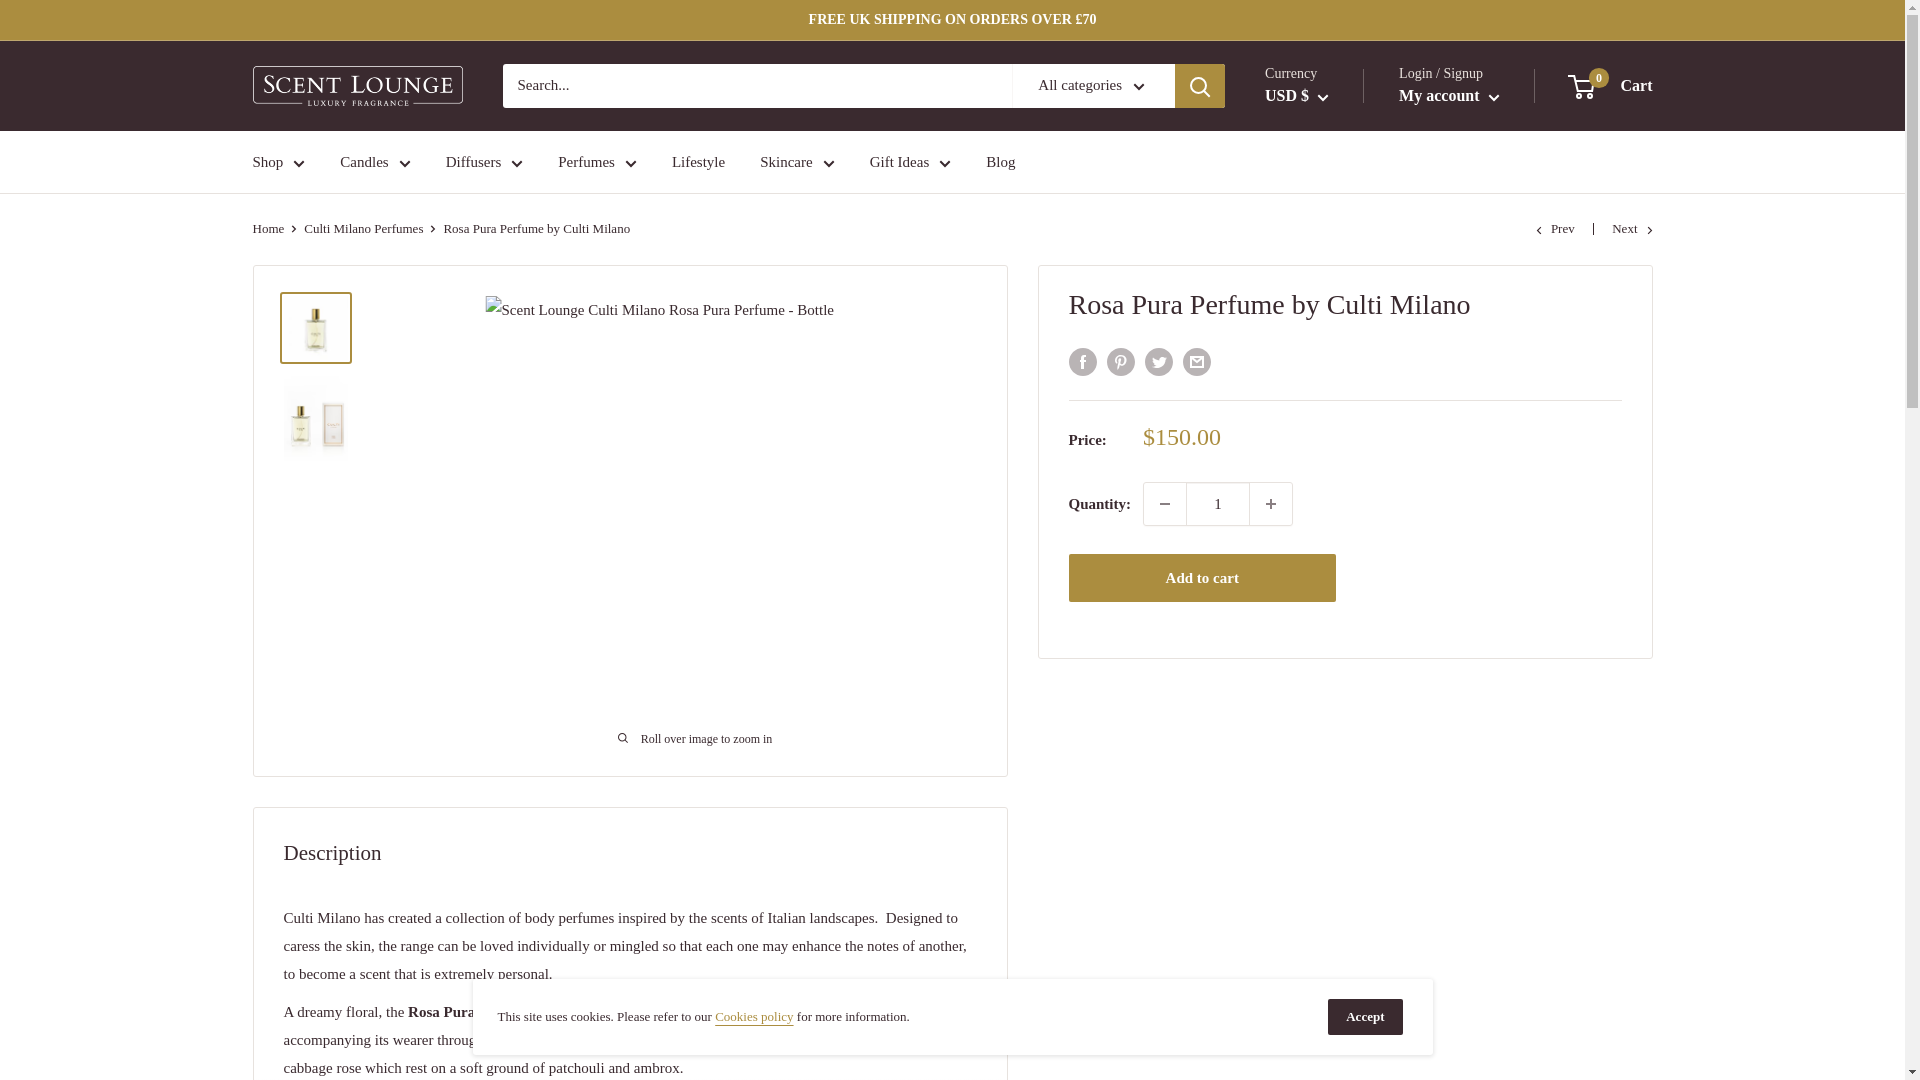 This screenshot has width=1920, height=1080. What do you see at coordinates (1218, 503) in the screenshot?
I see `1` at bounding box center [1218, 503].